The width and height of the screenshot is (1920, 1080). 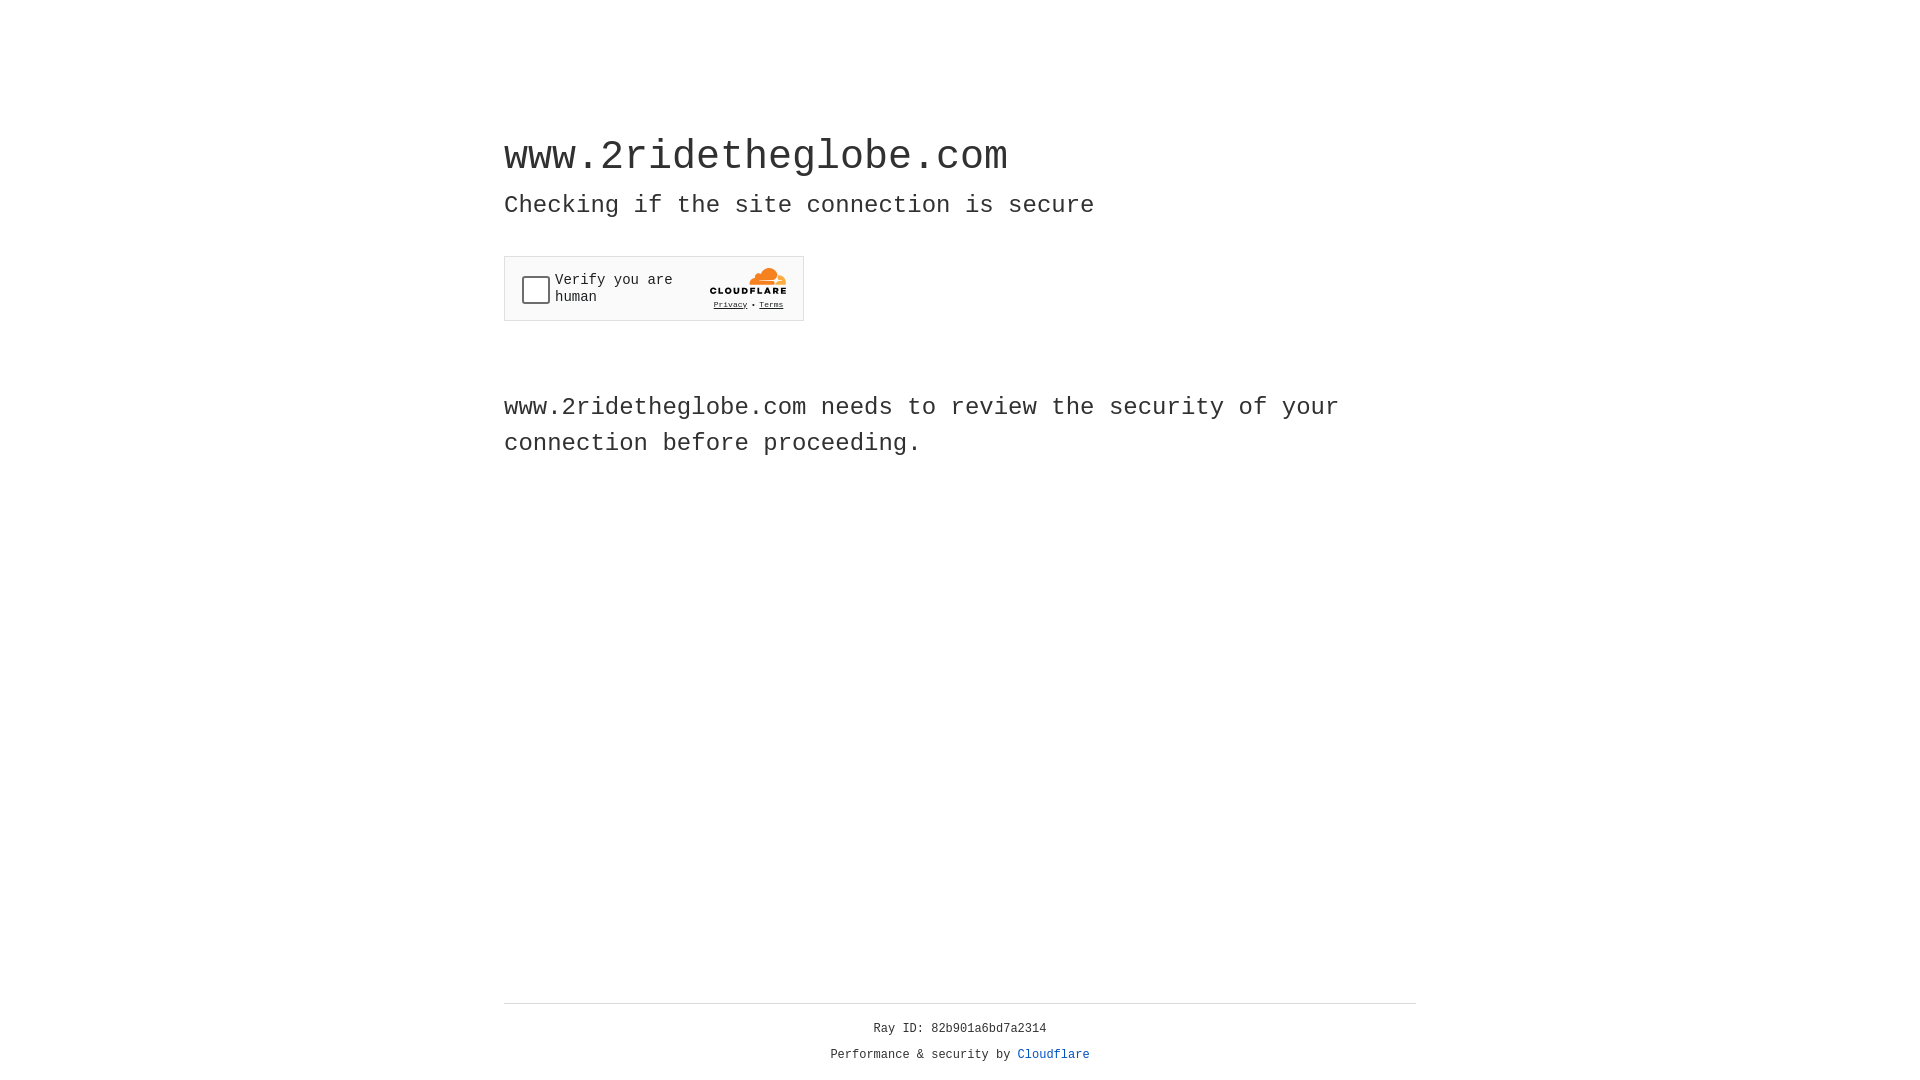 I want to click on Widget containing a Cloudflare security challenge, so click(x=654, y=288).